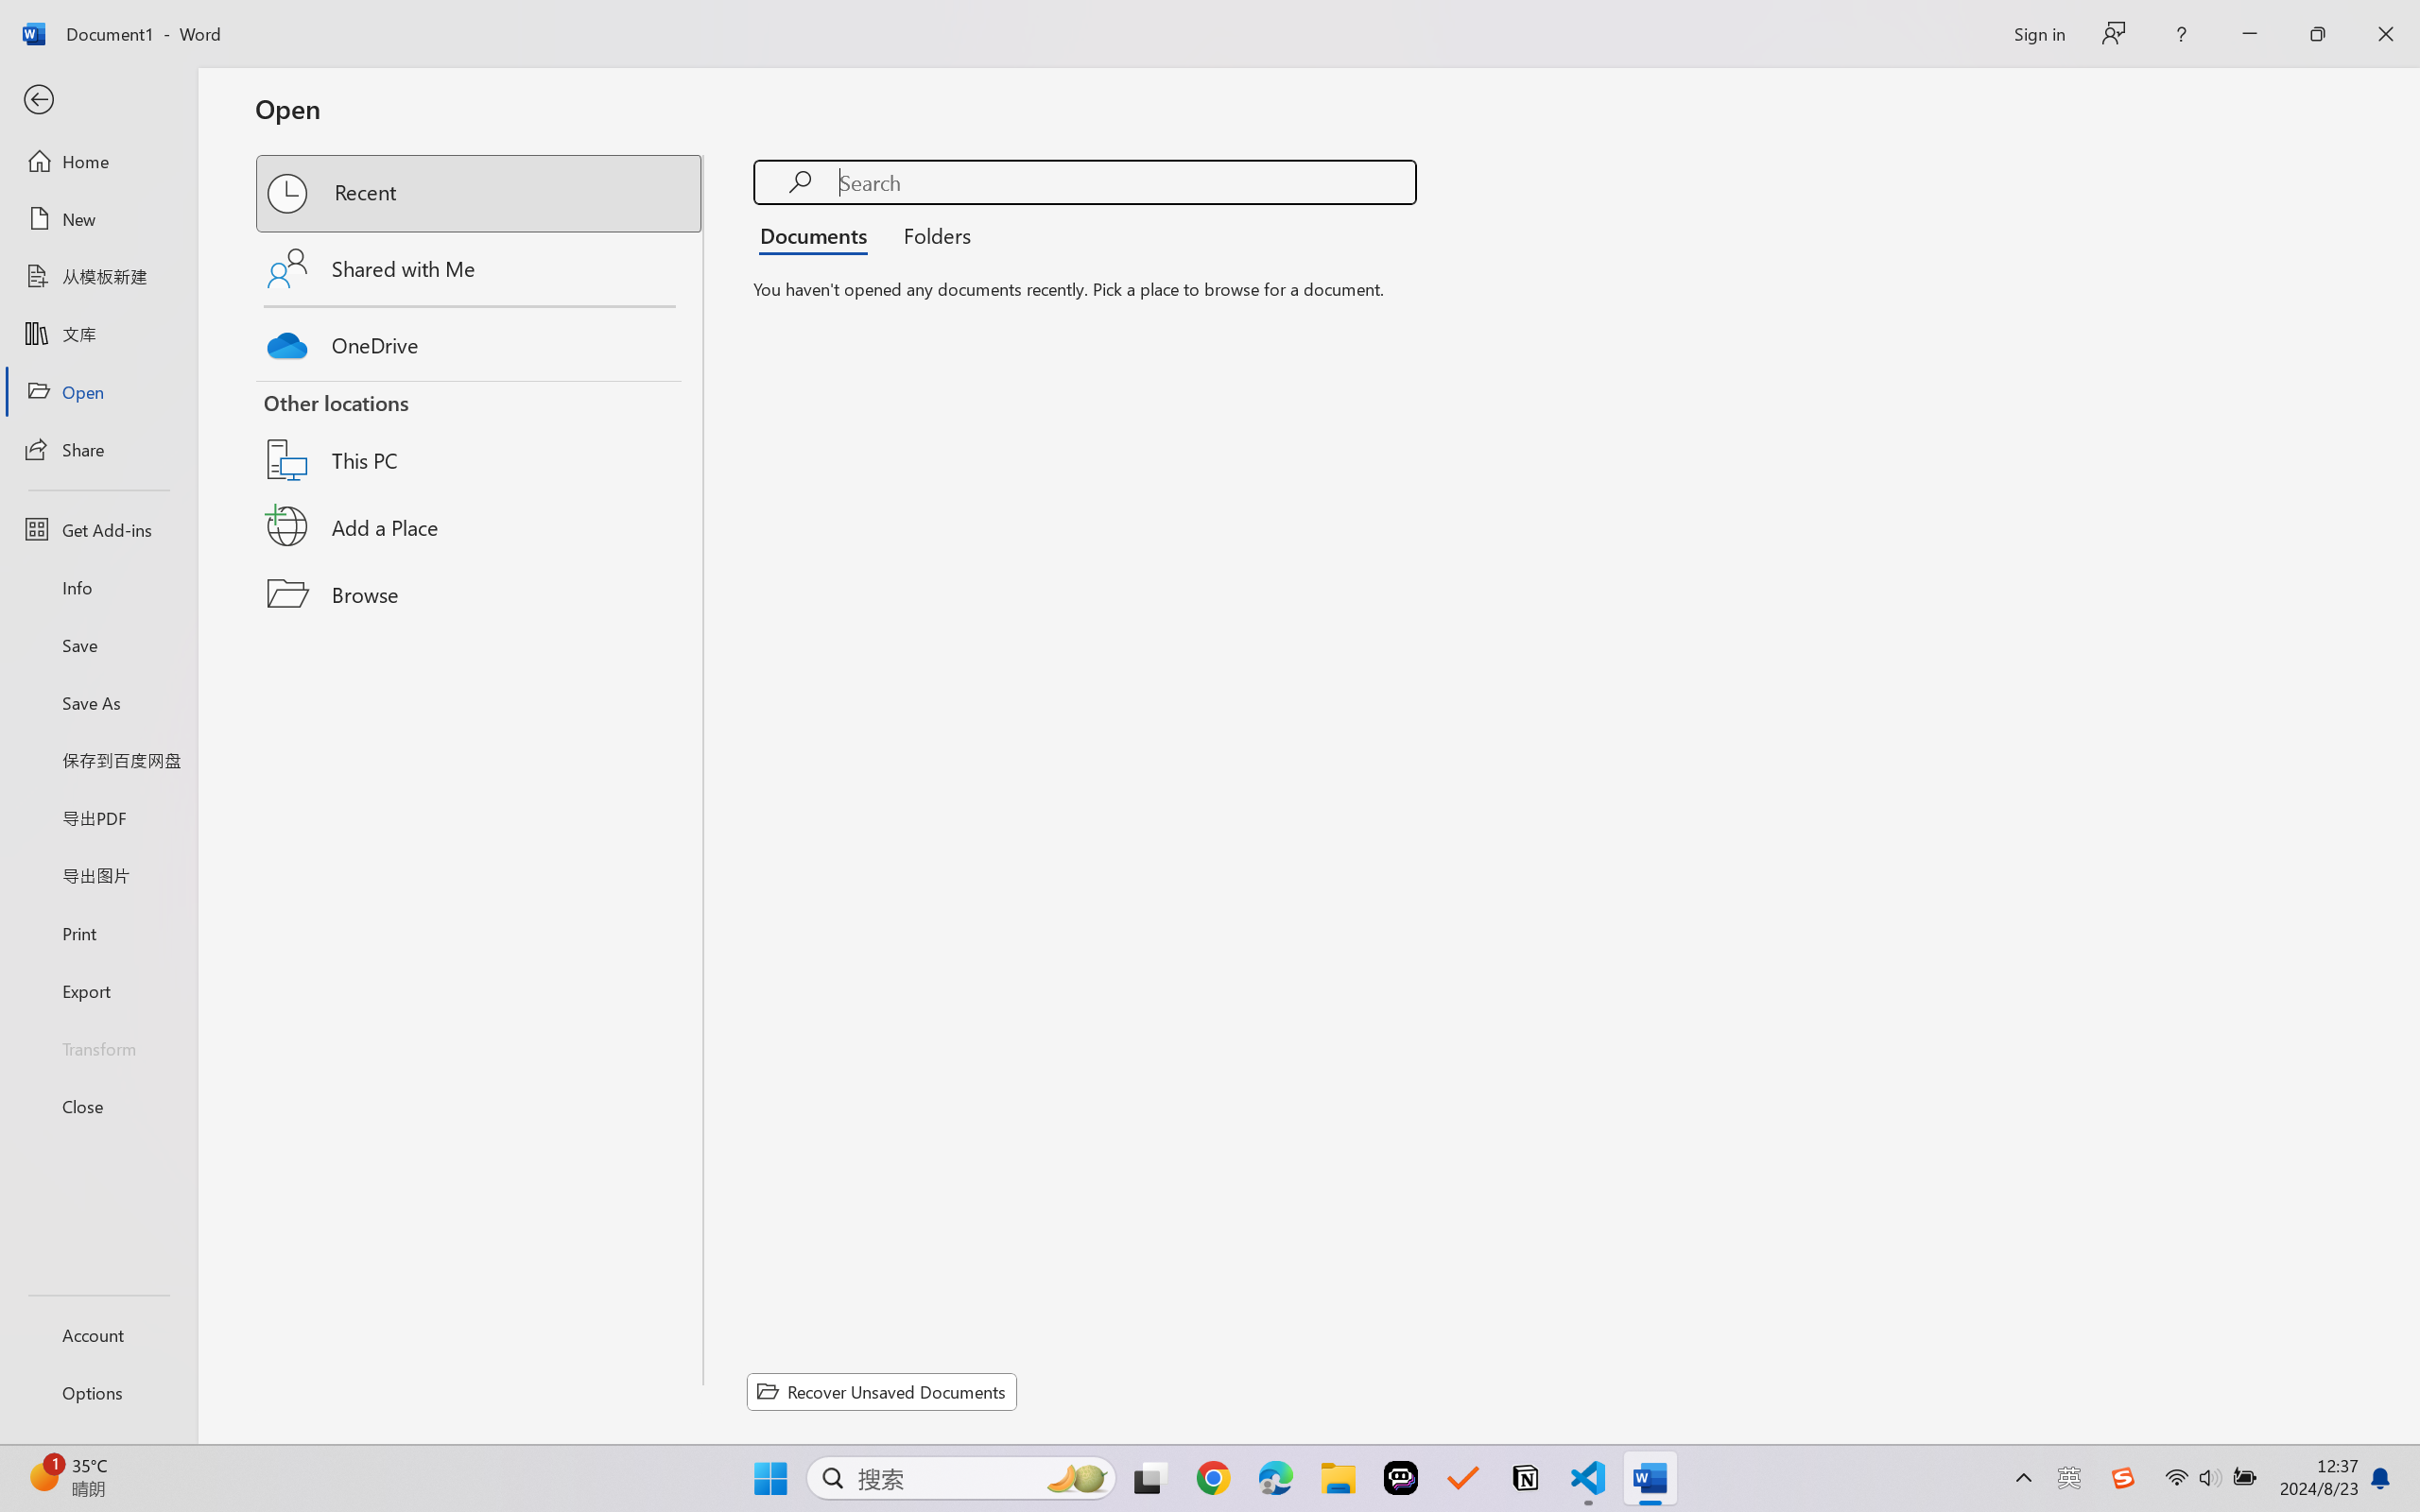 Image resolution: width=2420 pixels, height=1512 pixels. I want to click on Back, so click(98, 100).